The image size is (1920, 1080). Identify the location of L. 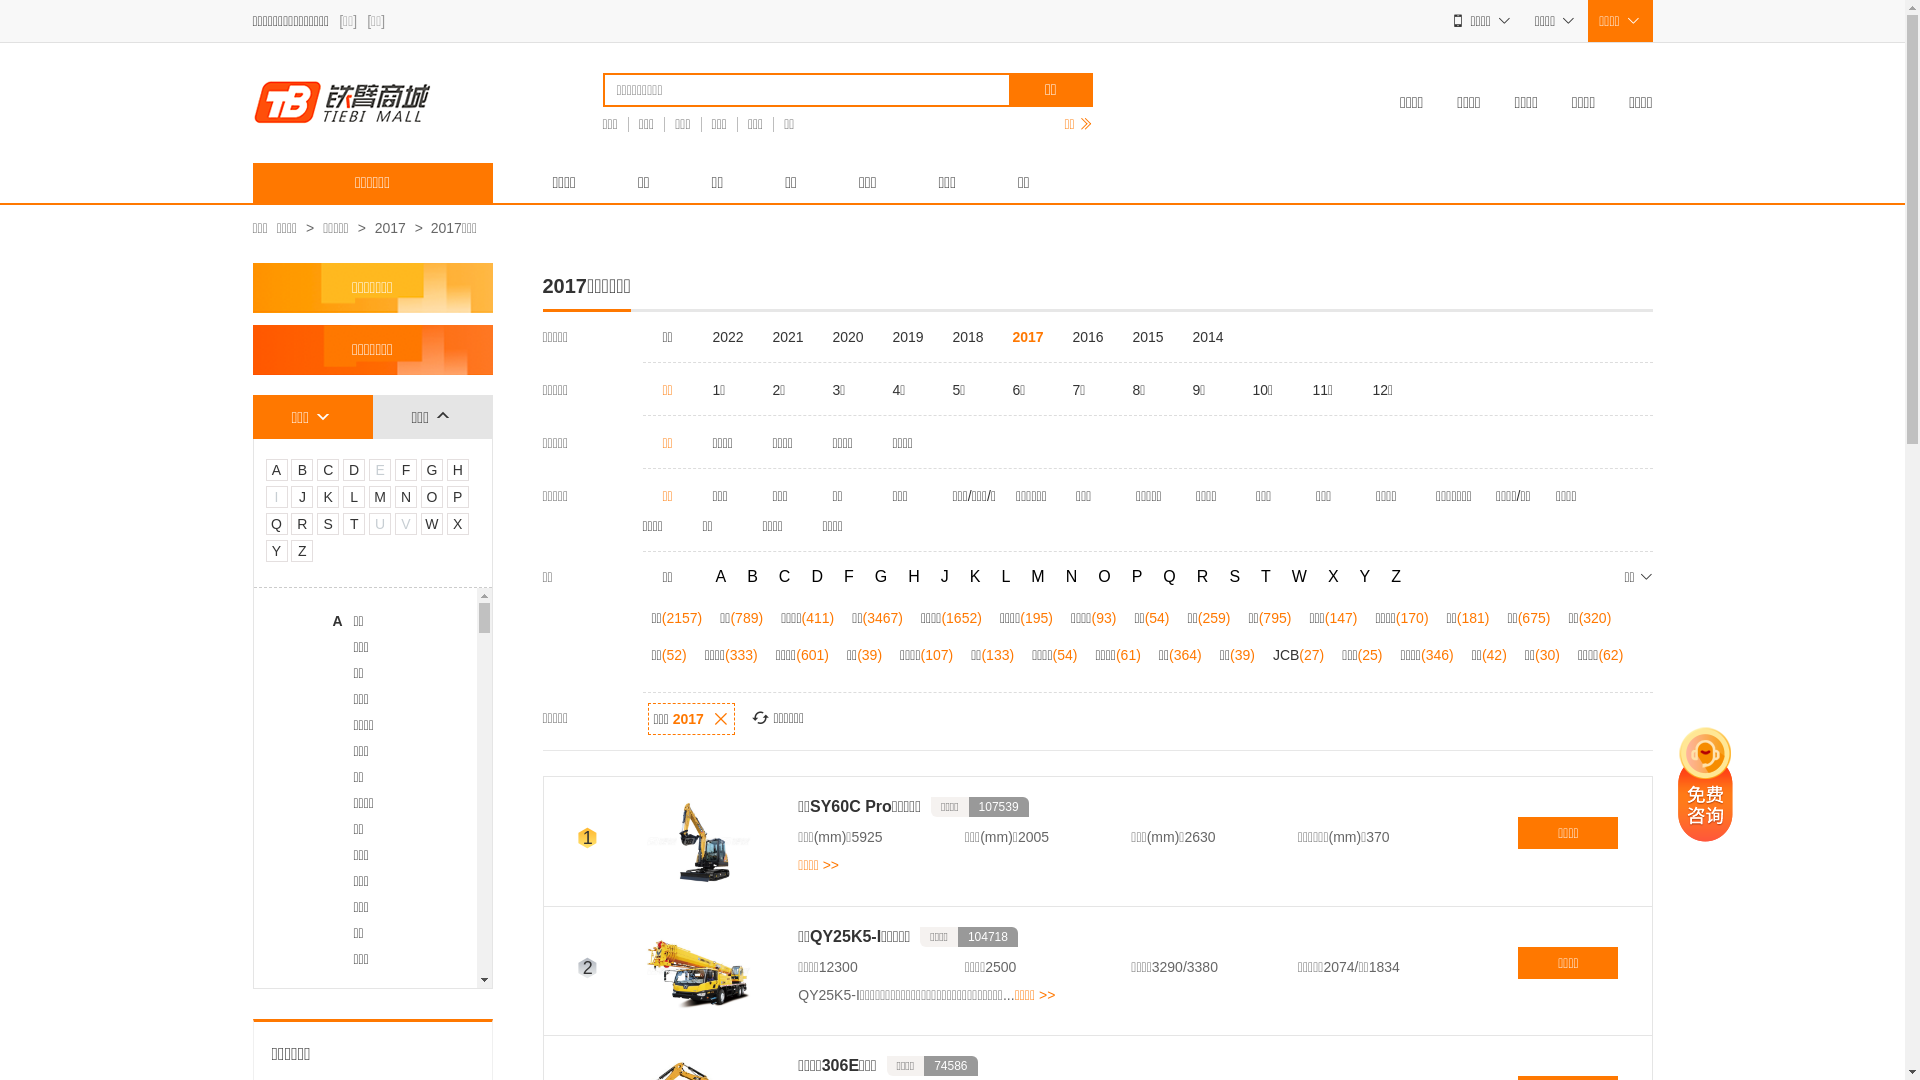
(1005, 577).